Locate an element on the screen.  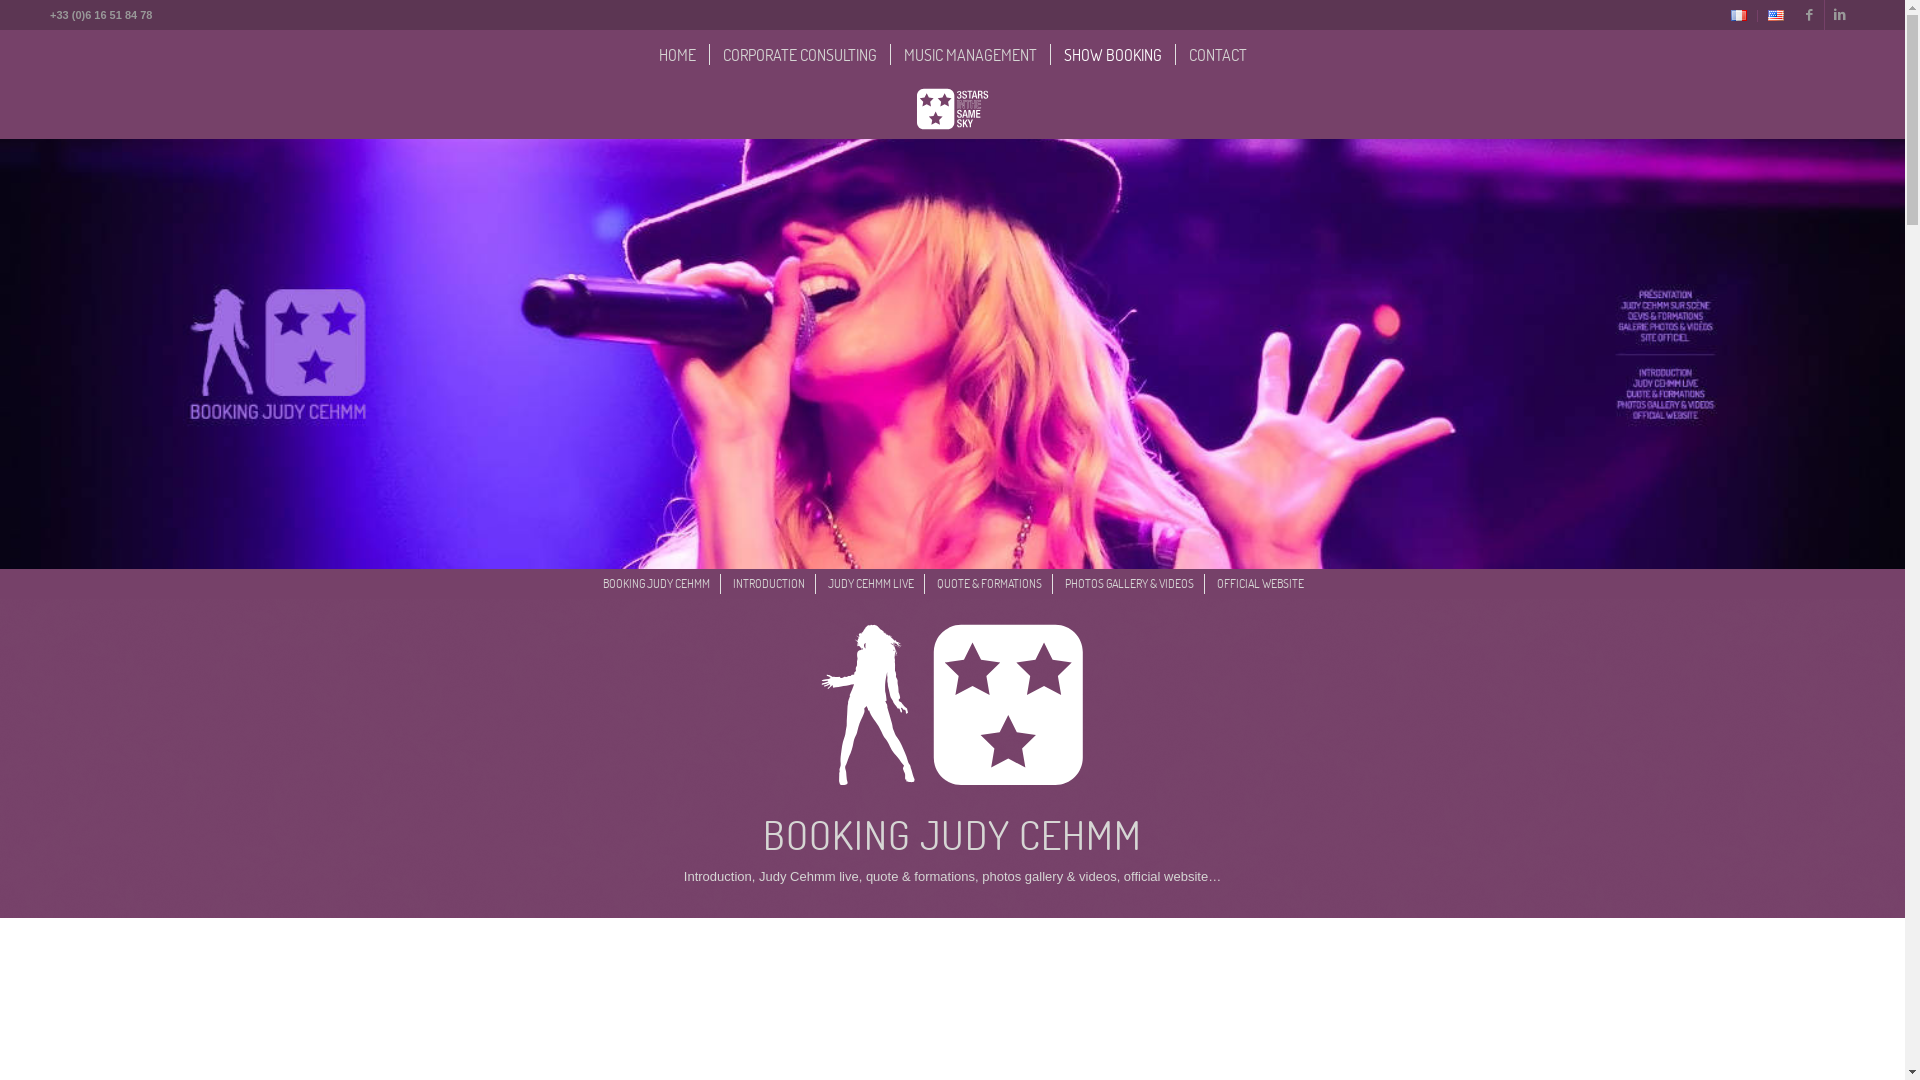
SHOW BOOKING is located at coordinates (1112, 55).